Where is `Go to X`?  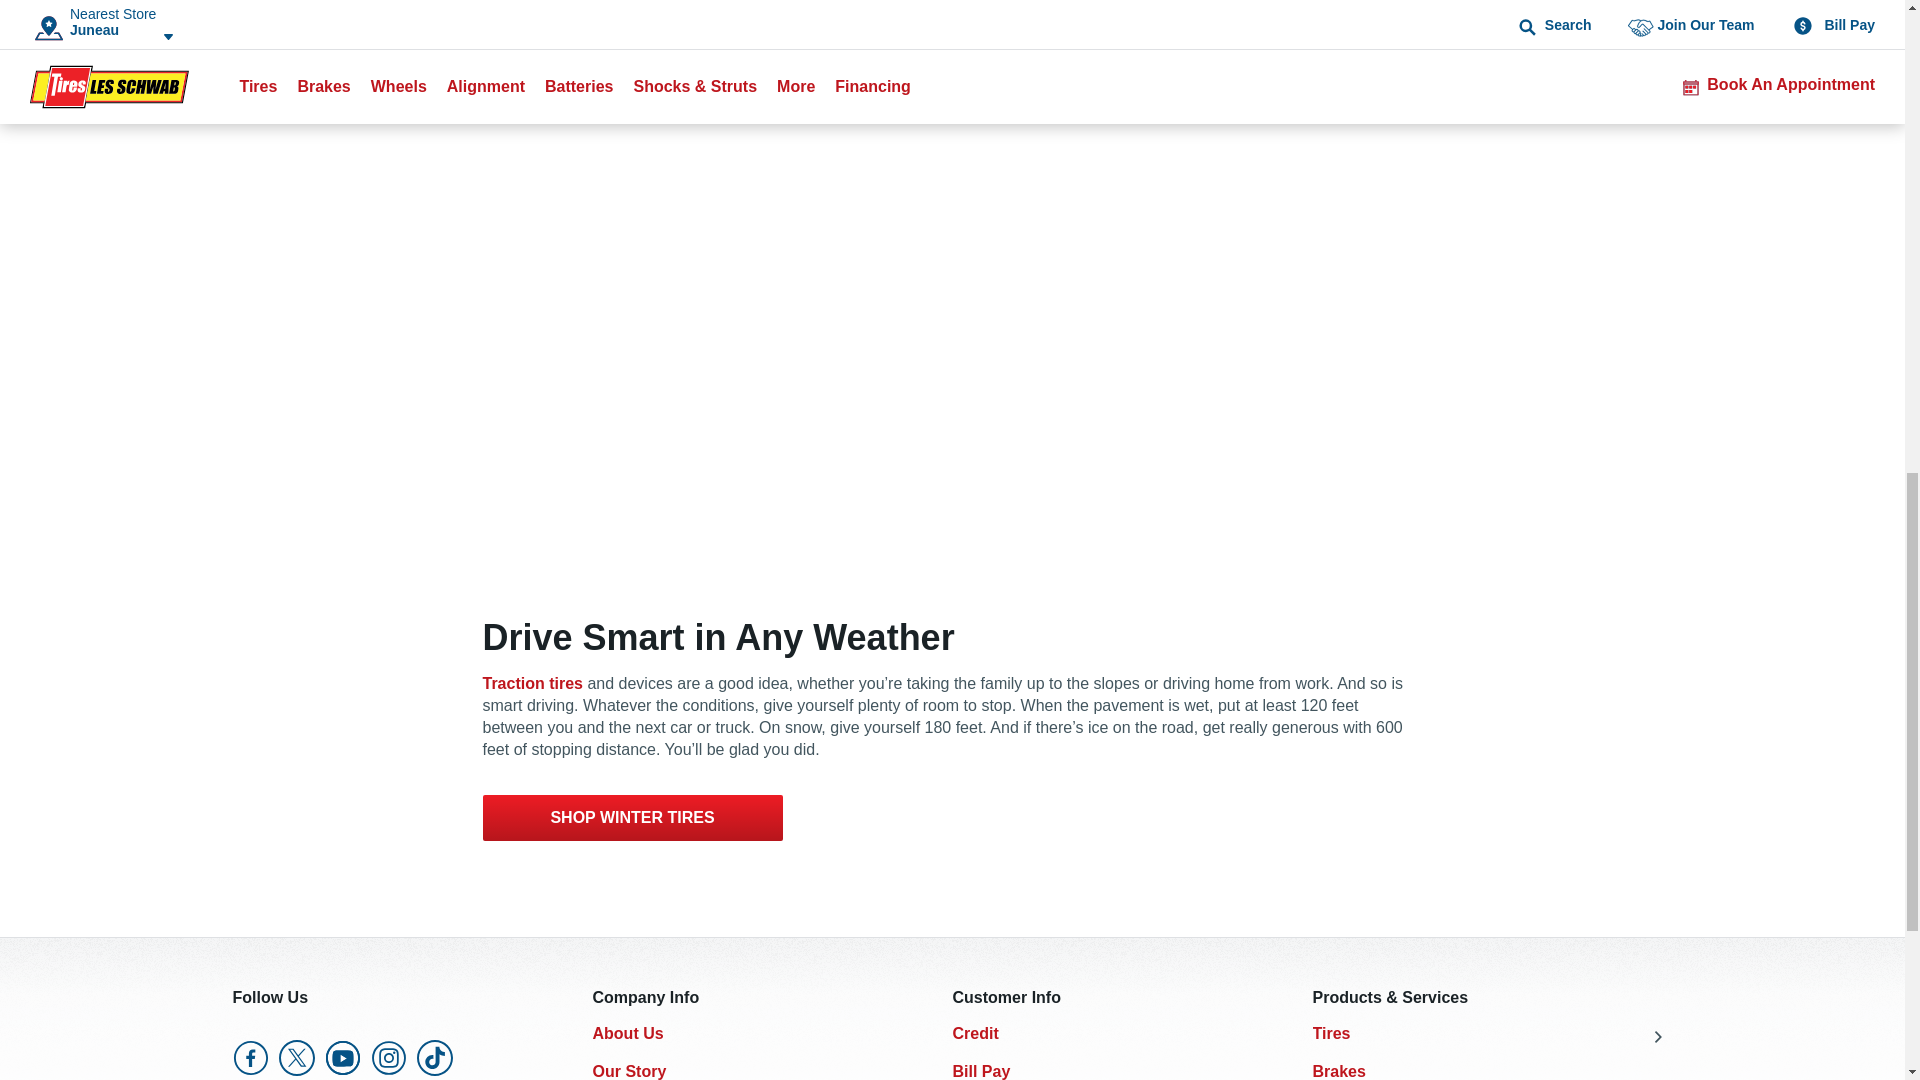
Go to X is located at coordinates (296, 1058).